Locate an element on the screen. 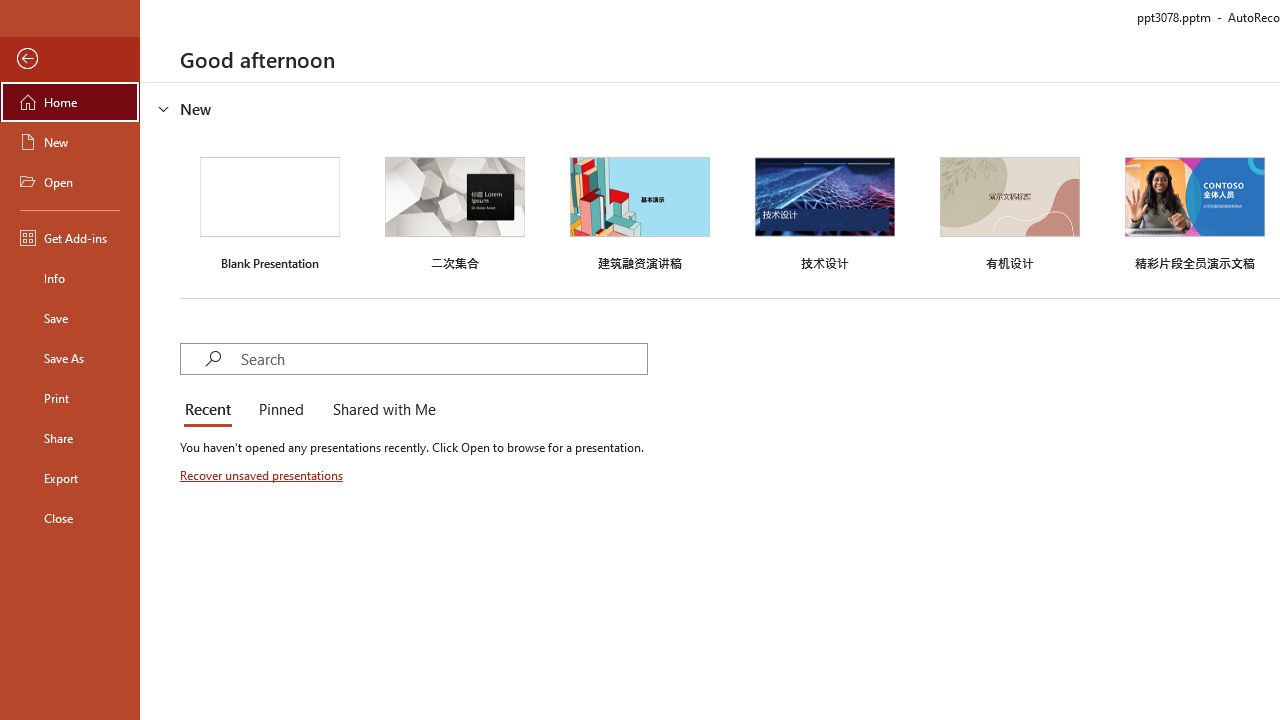 This screenshot has width=1280, height=720. Recent is located at coordinates (212, 410).